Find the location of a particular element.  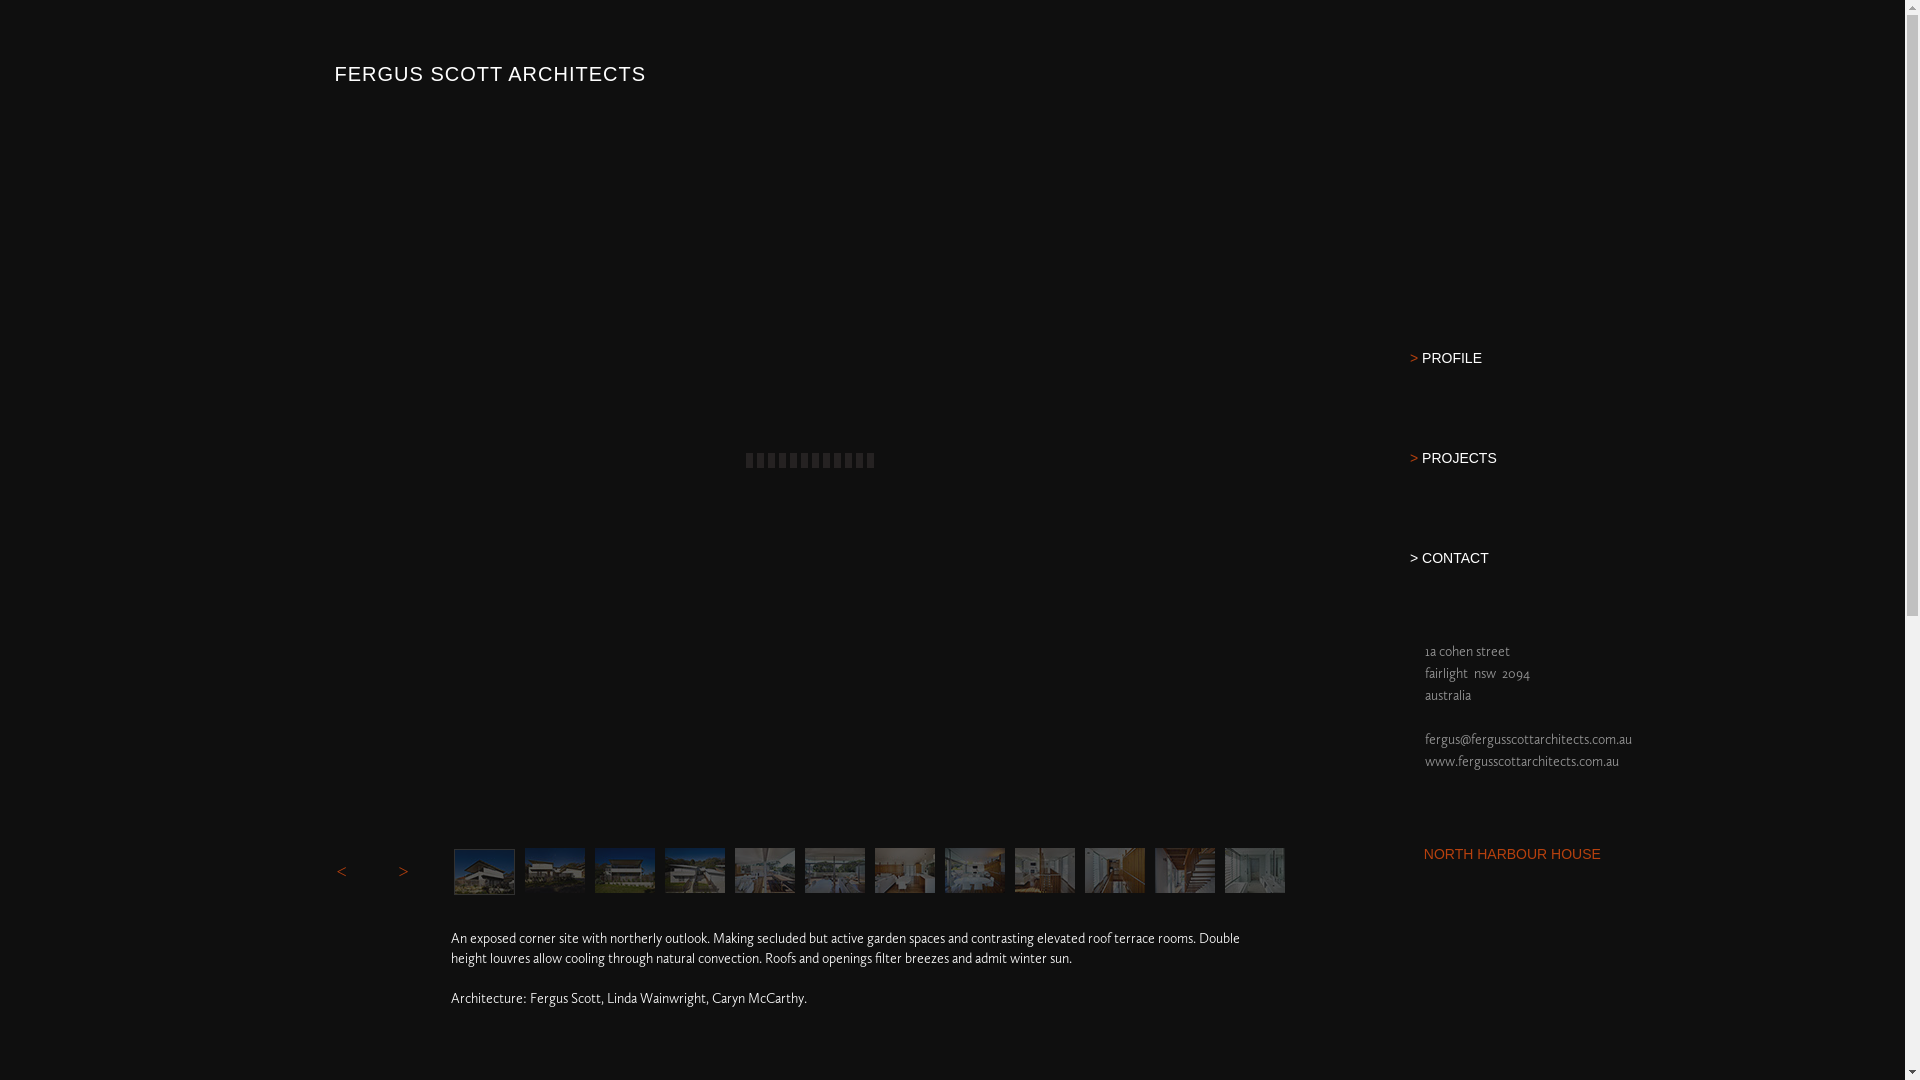

FERGUS SCOTT ARCHITECTS is located at coordinates (773, 86).